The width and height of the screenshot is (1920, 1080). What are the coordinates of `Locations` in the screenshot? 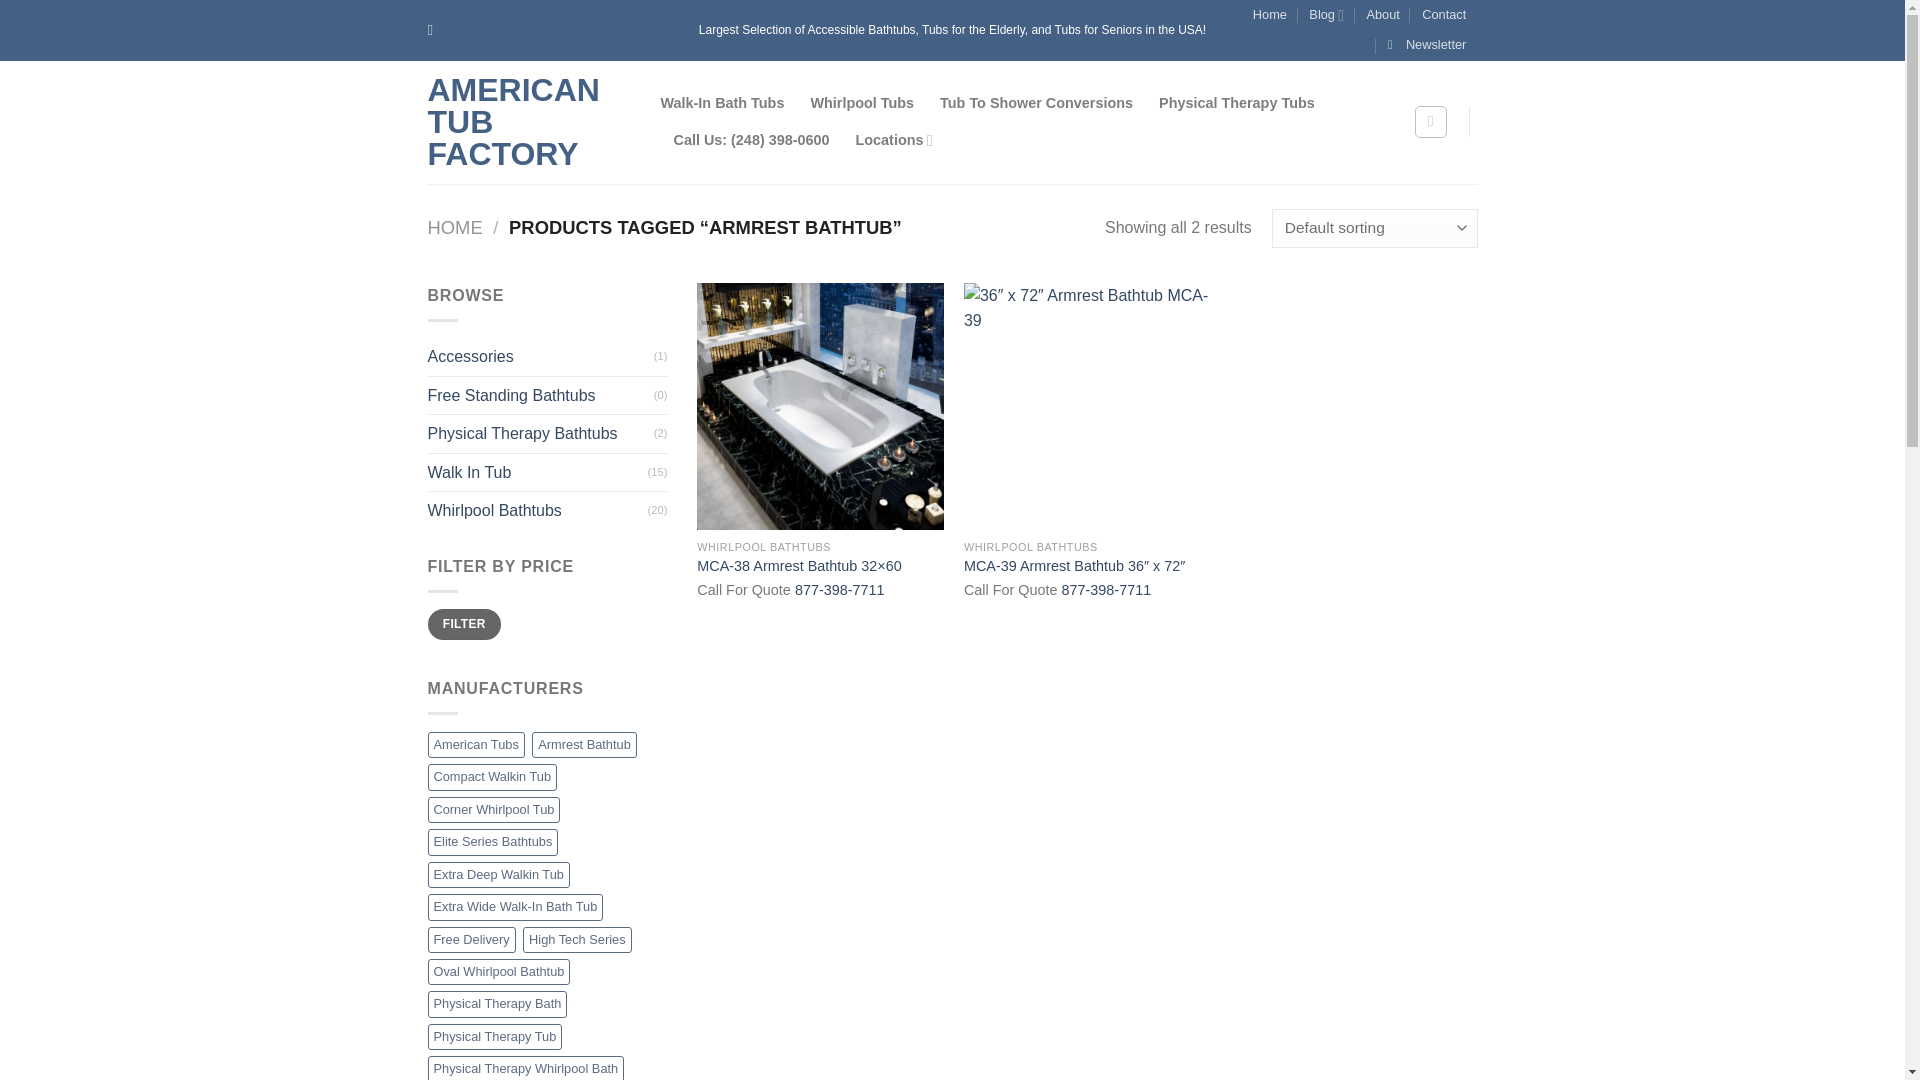 It's located at (894, 140).